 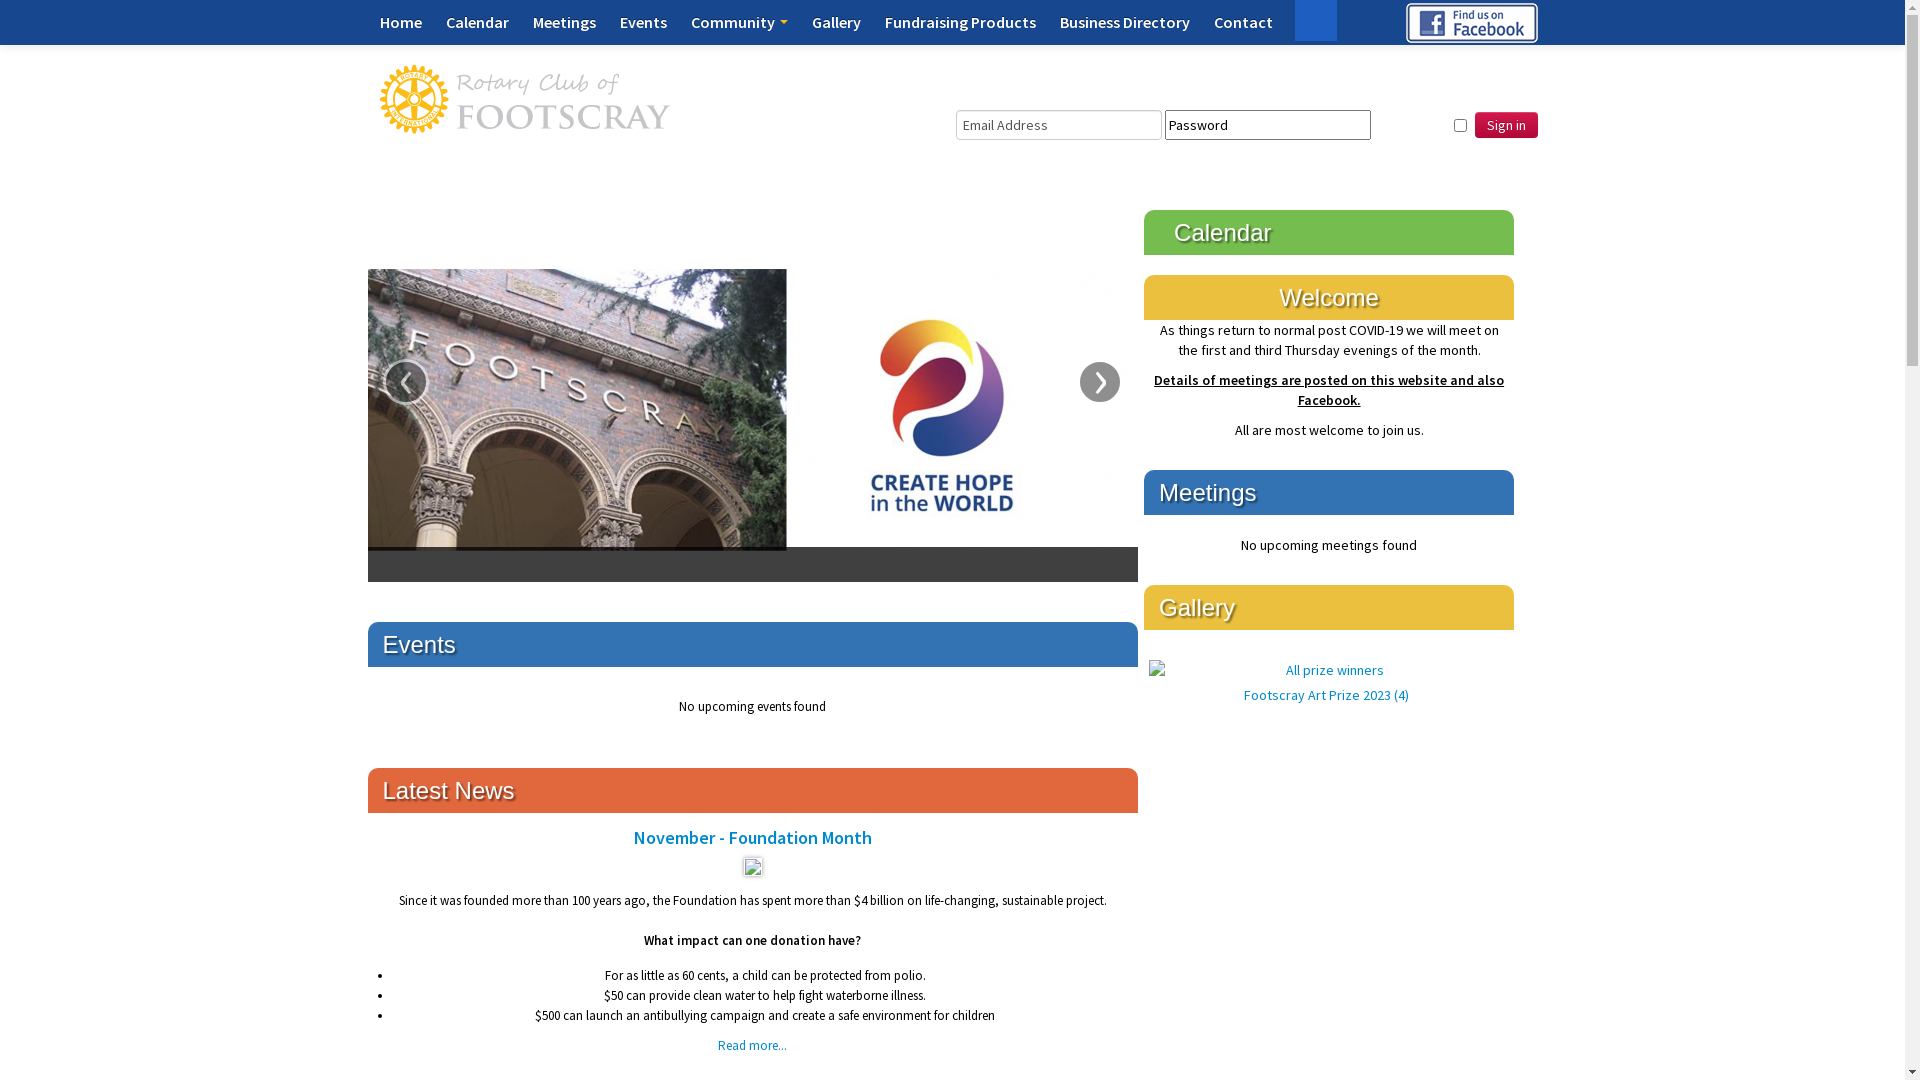 What do you see at coordinates (1244, 22) in the screenshot?
I see `Contact` at bounding box center [1244, 22].